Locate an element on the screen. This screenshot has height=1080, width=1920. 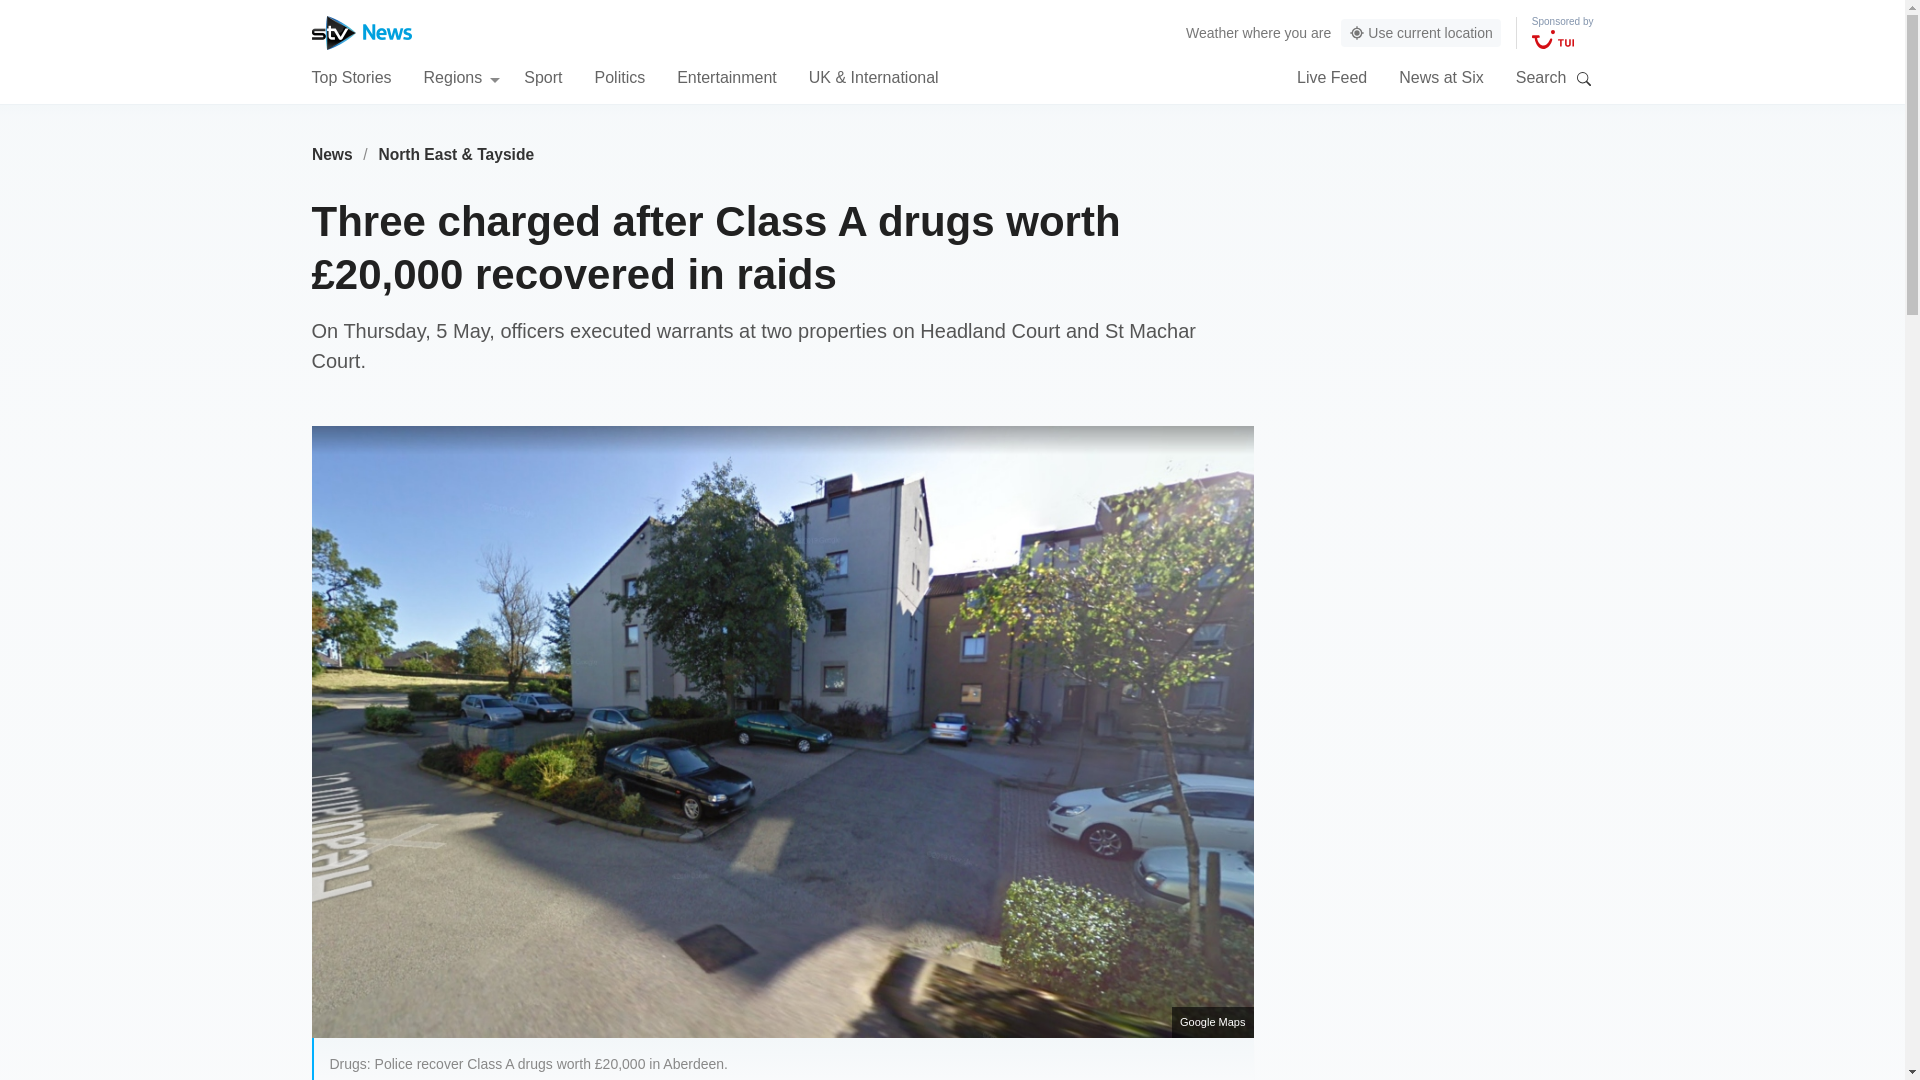
Regions is located at coordinates (462, 76).